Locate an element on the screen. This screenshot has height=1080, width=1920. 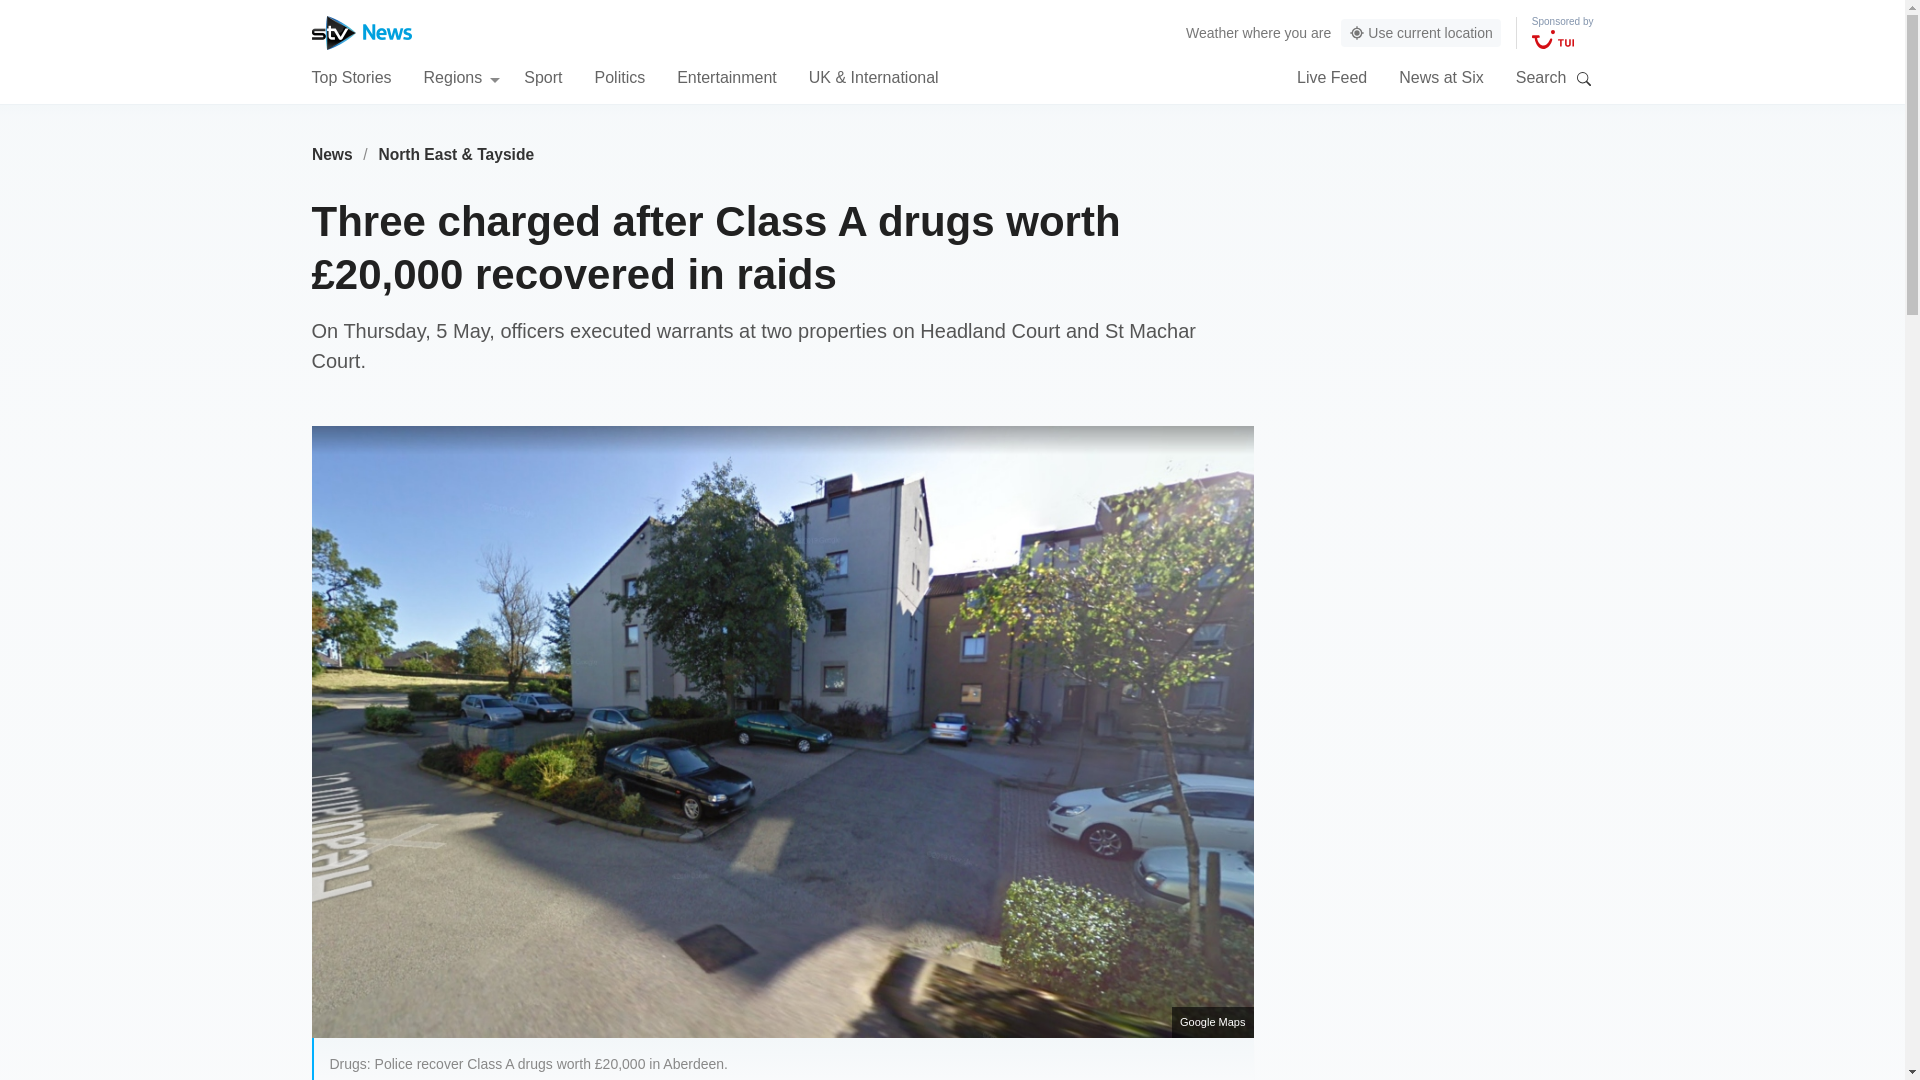
Regions is located at coordinates (462, 76).